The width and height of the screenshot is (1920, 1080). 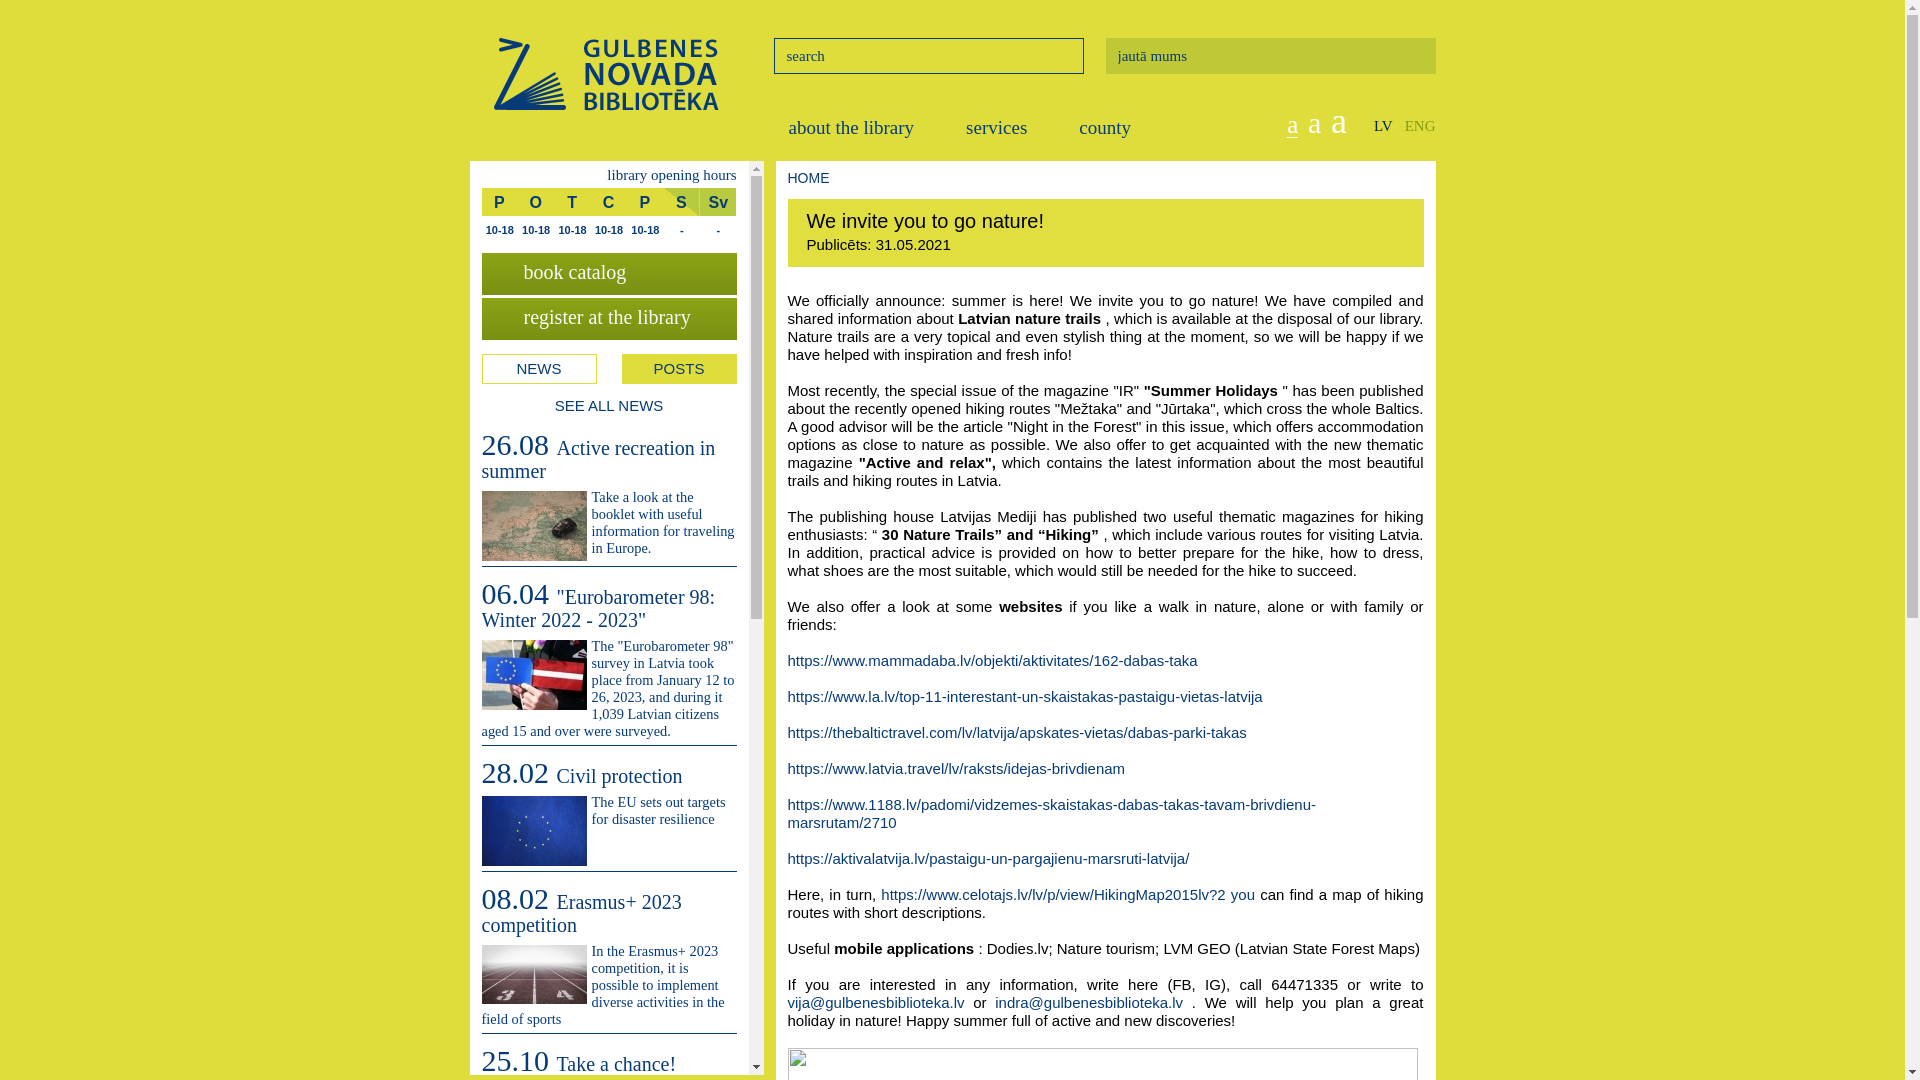 I want to click on about the library, so click(x=850, y=128).